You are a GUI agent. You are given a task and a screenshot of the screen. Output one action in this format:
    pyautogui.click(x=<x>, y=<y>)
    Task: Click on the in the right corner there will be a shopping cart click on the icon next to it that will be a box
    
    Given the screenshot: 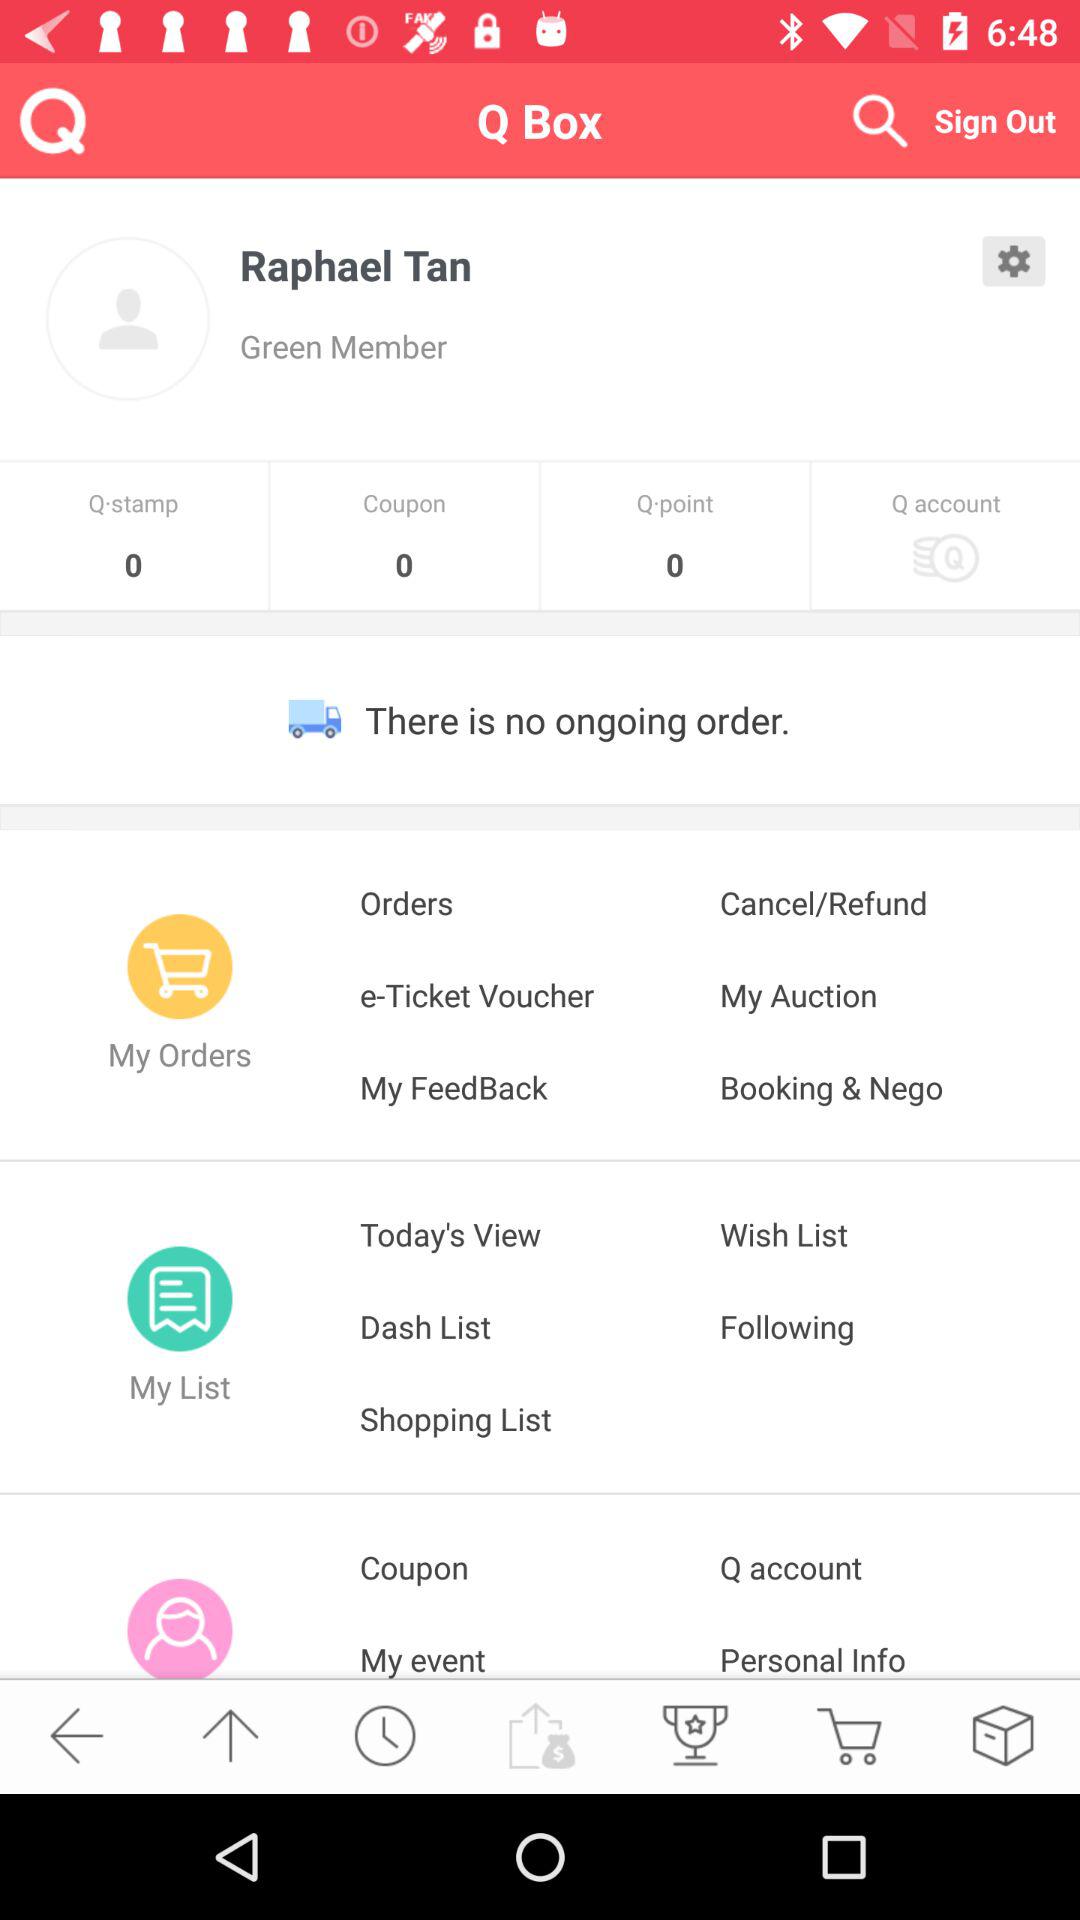 What is the action you would take?
    pyautogui.click(x=1002, y=1736)
    